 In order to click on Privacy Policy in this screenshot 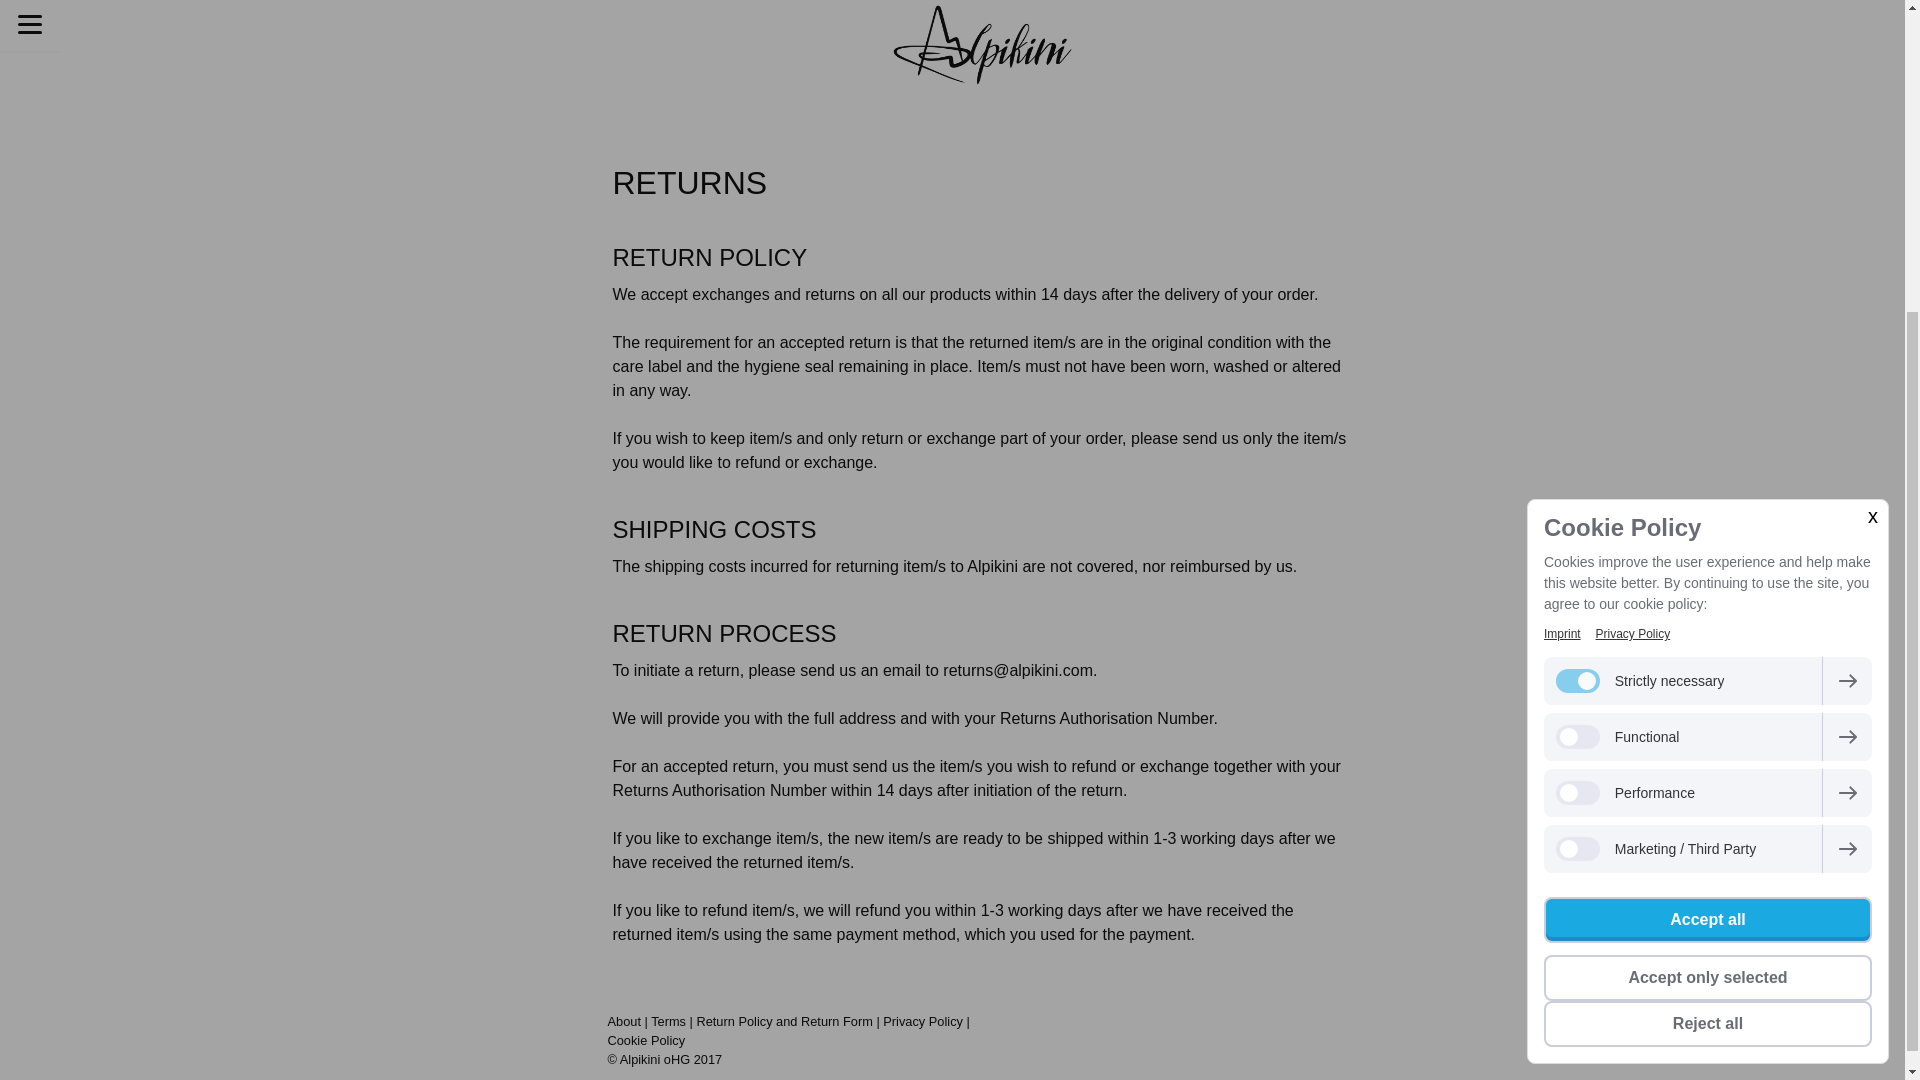, I will do `click(1632, 200)`.